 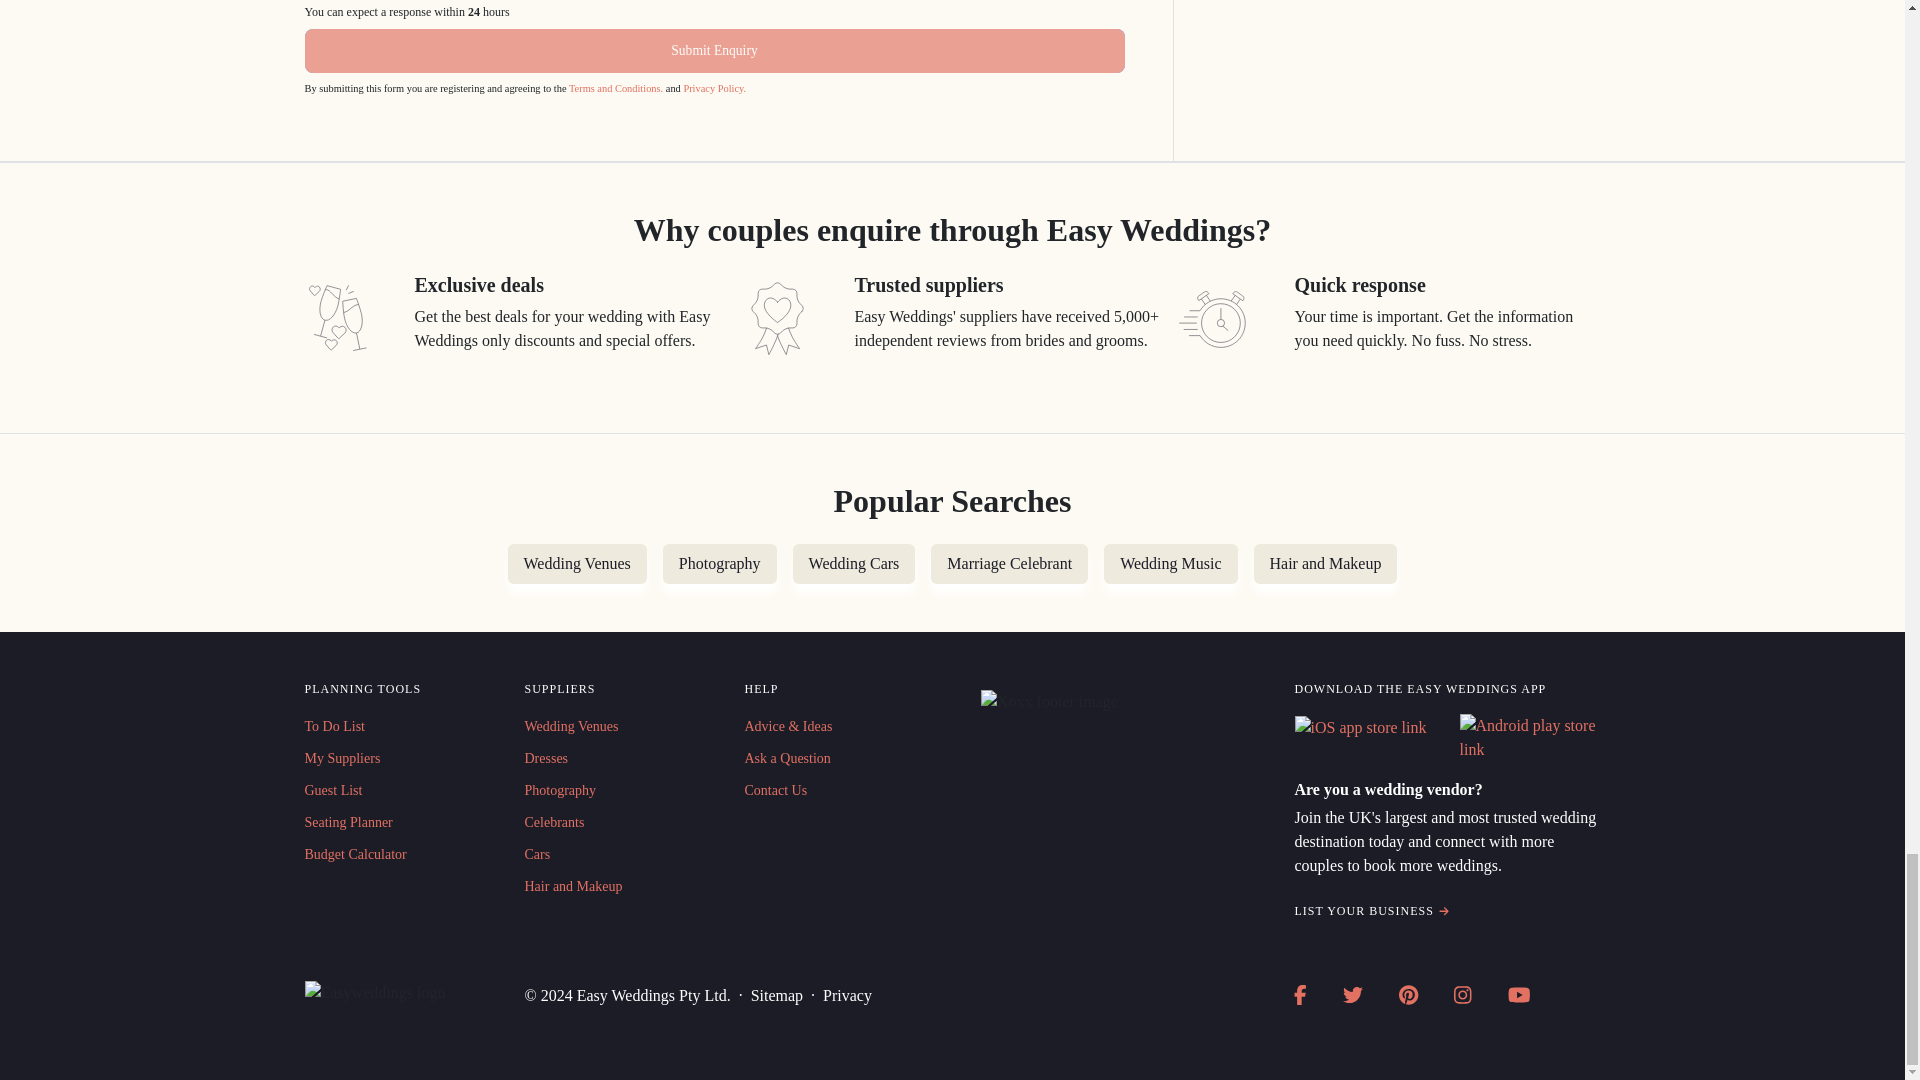 I want to click on Android play store link, so click(x=1530, y=738).